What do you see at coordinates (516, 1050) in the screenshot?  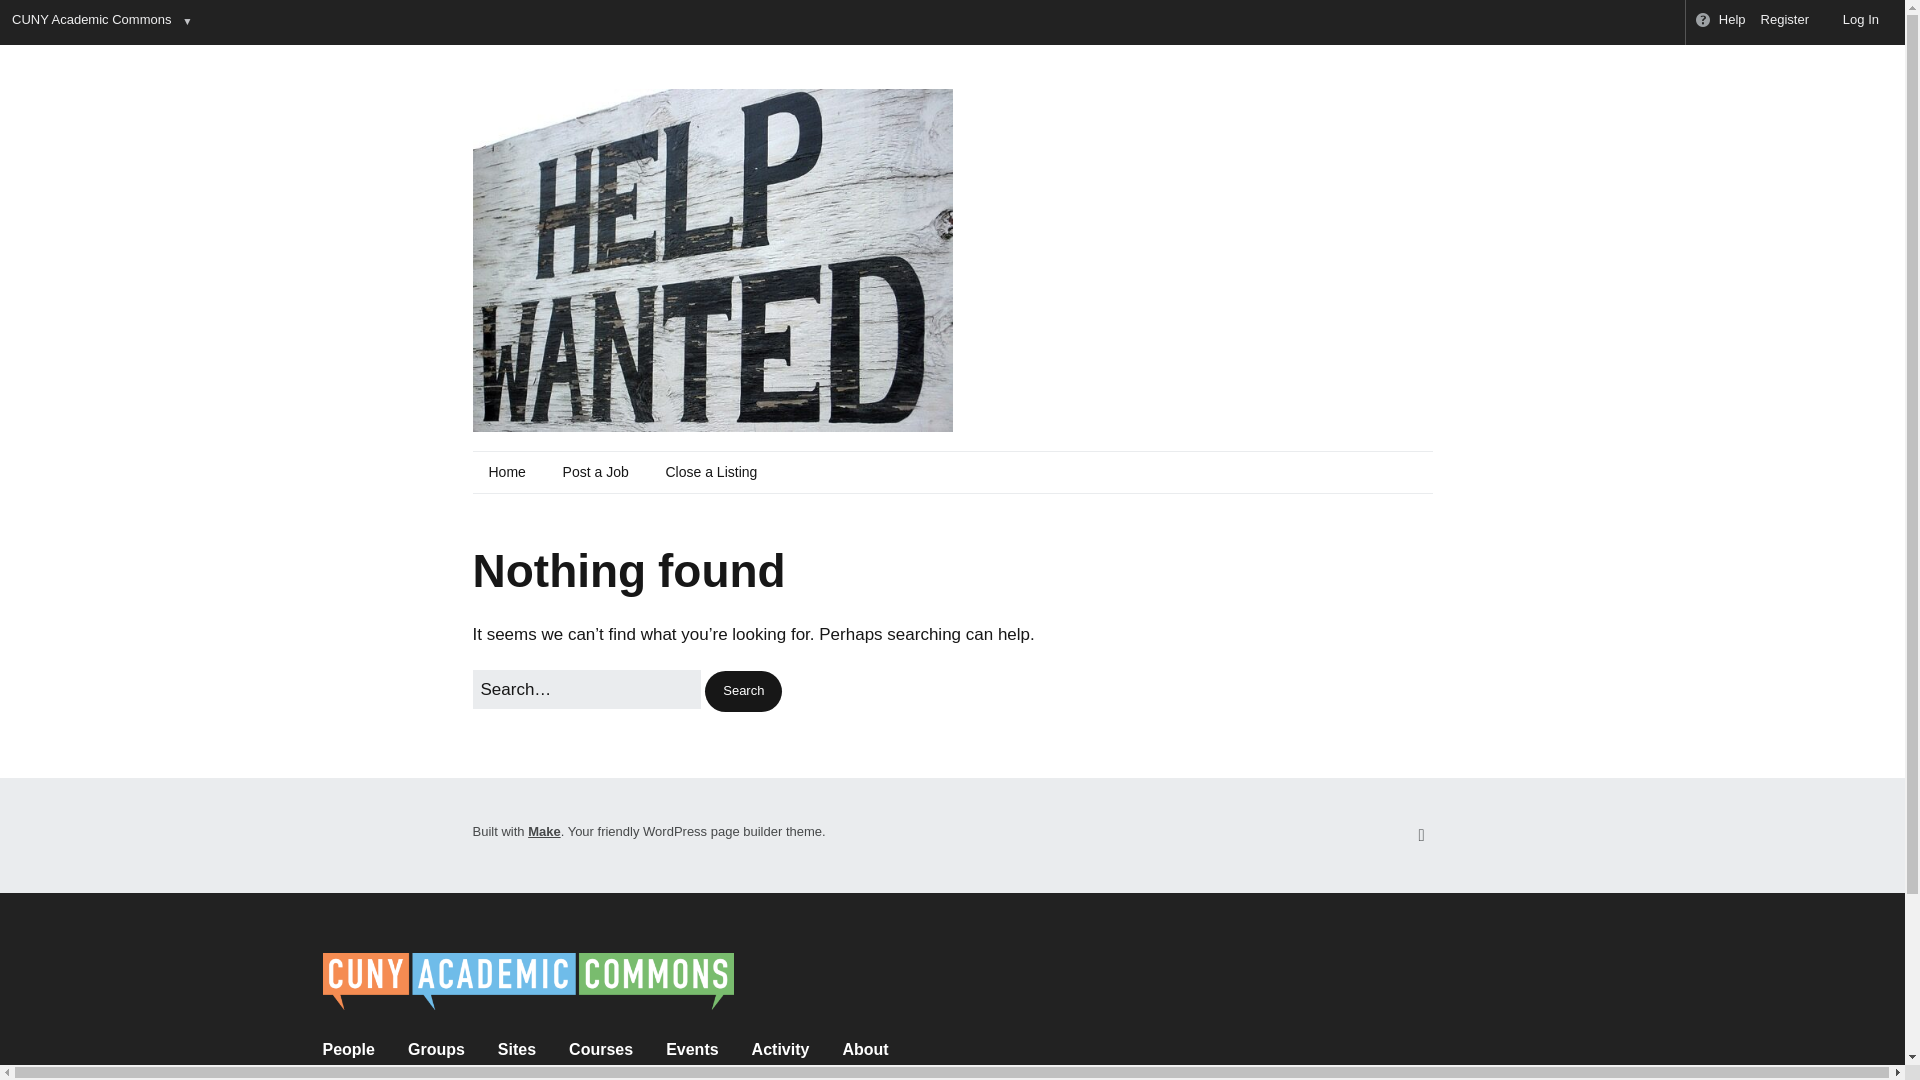 I see `Sites` at bounding box center [516, 1050].